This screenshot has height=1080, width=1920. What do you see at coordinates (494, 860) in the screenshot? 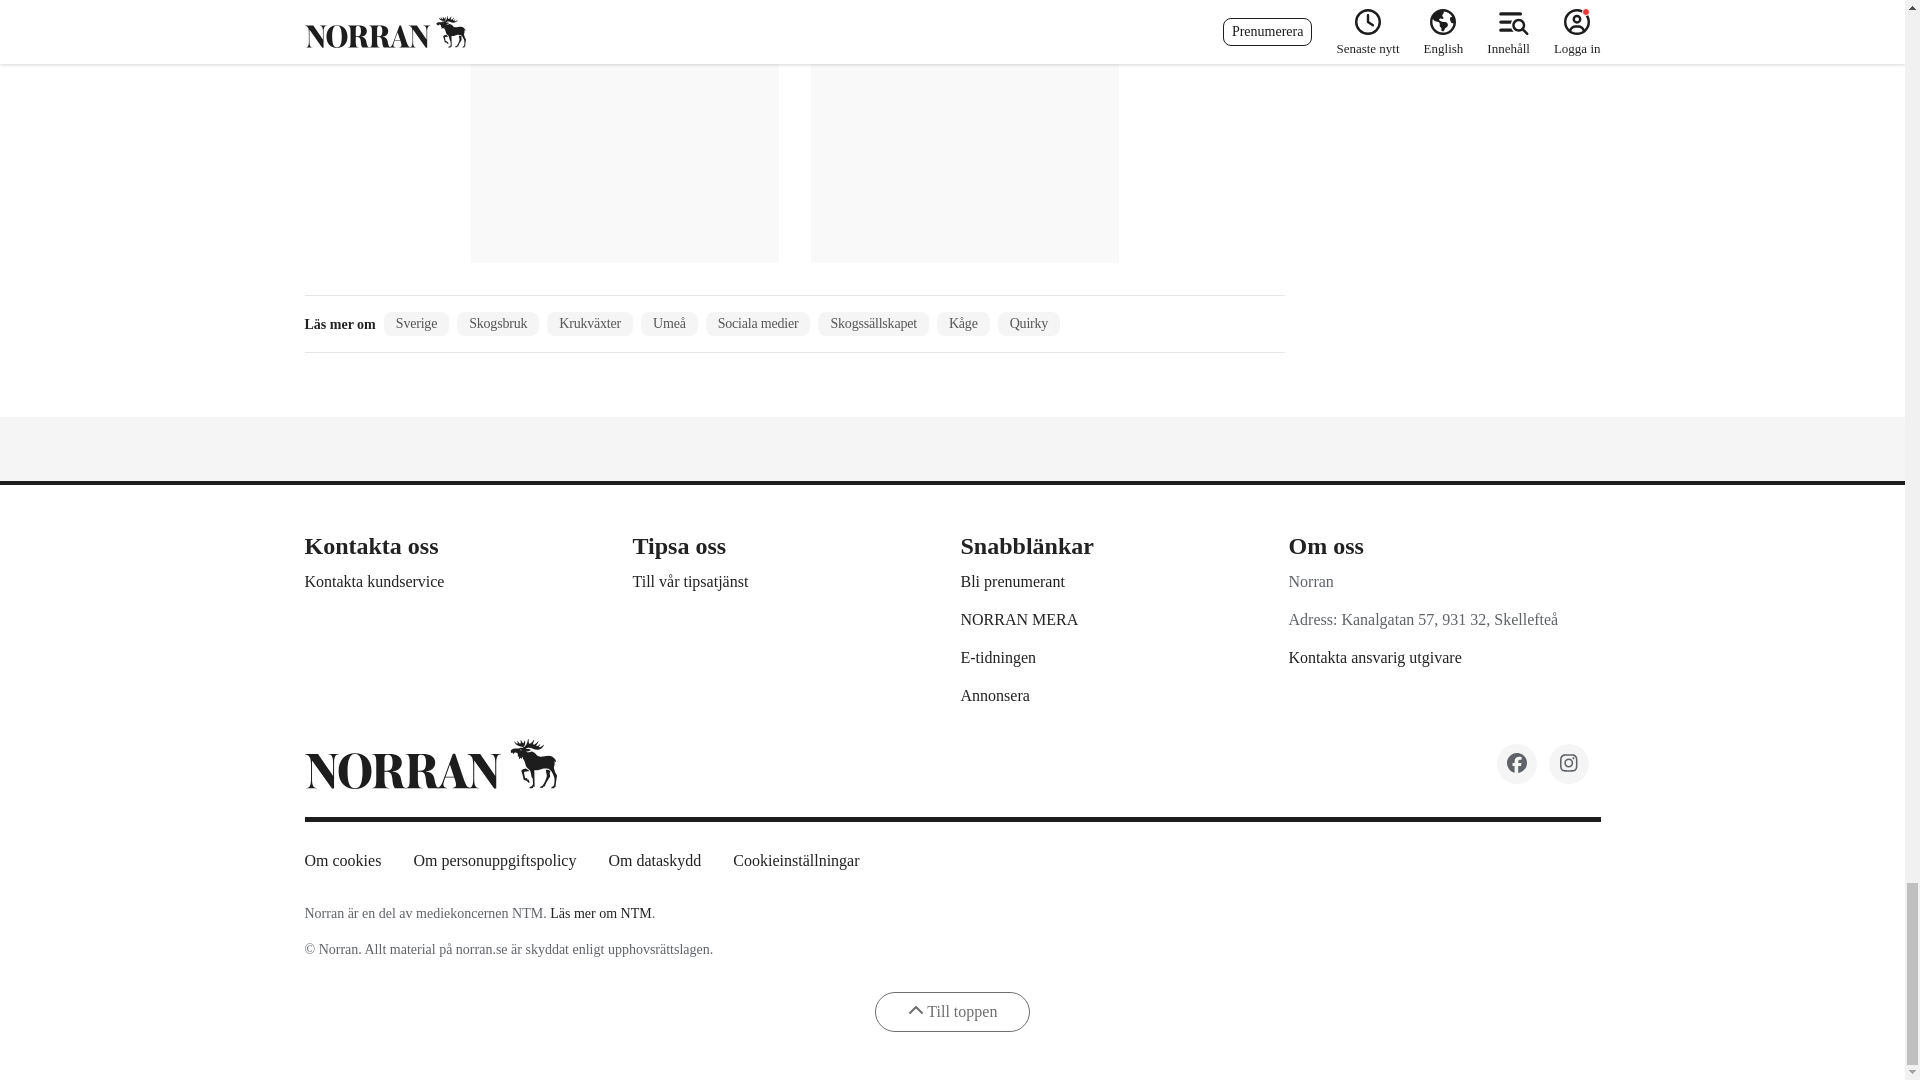
I see `Om personuppgiftspolicy` at bounding box center [494, 860].